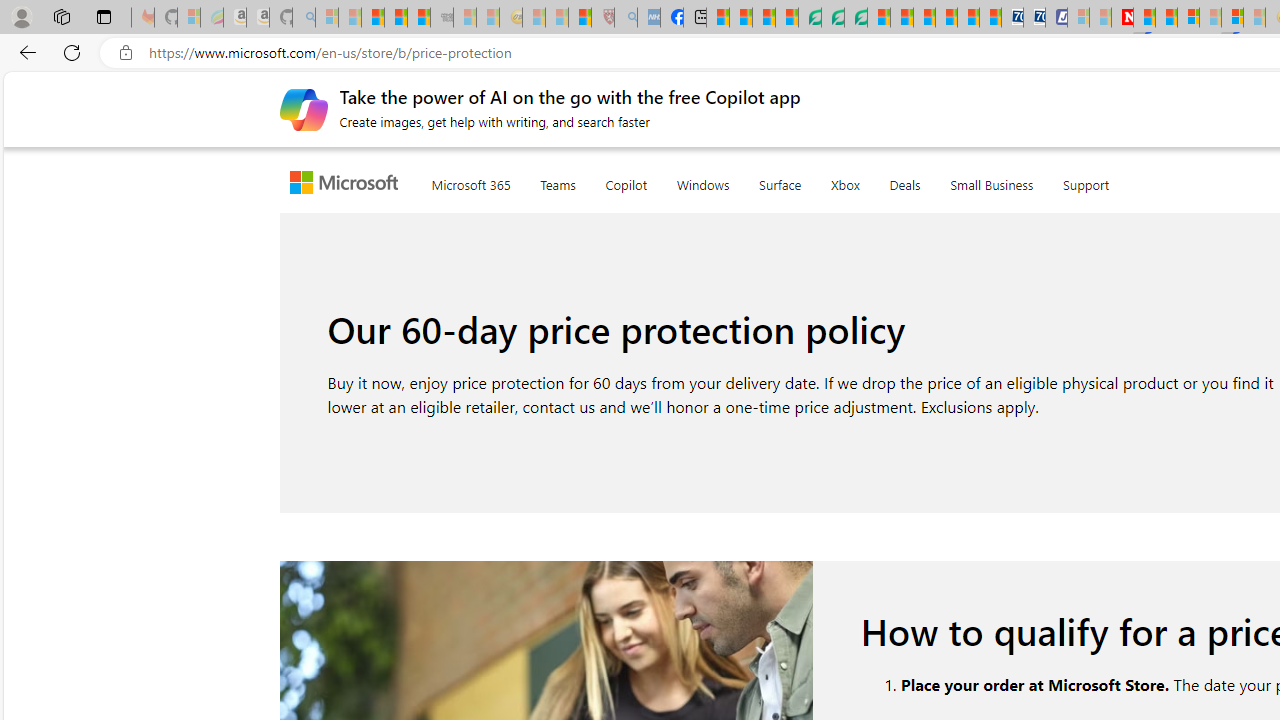 The height and width of the screenshot is (720, 1280). Describe the element at coordinates (188, 18) in the screenshot. I see `Microsoft-Report a Concern to Bing - Sleeping` at that location.